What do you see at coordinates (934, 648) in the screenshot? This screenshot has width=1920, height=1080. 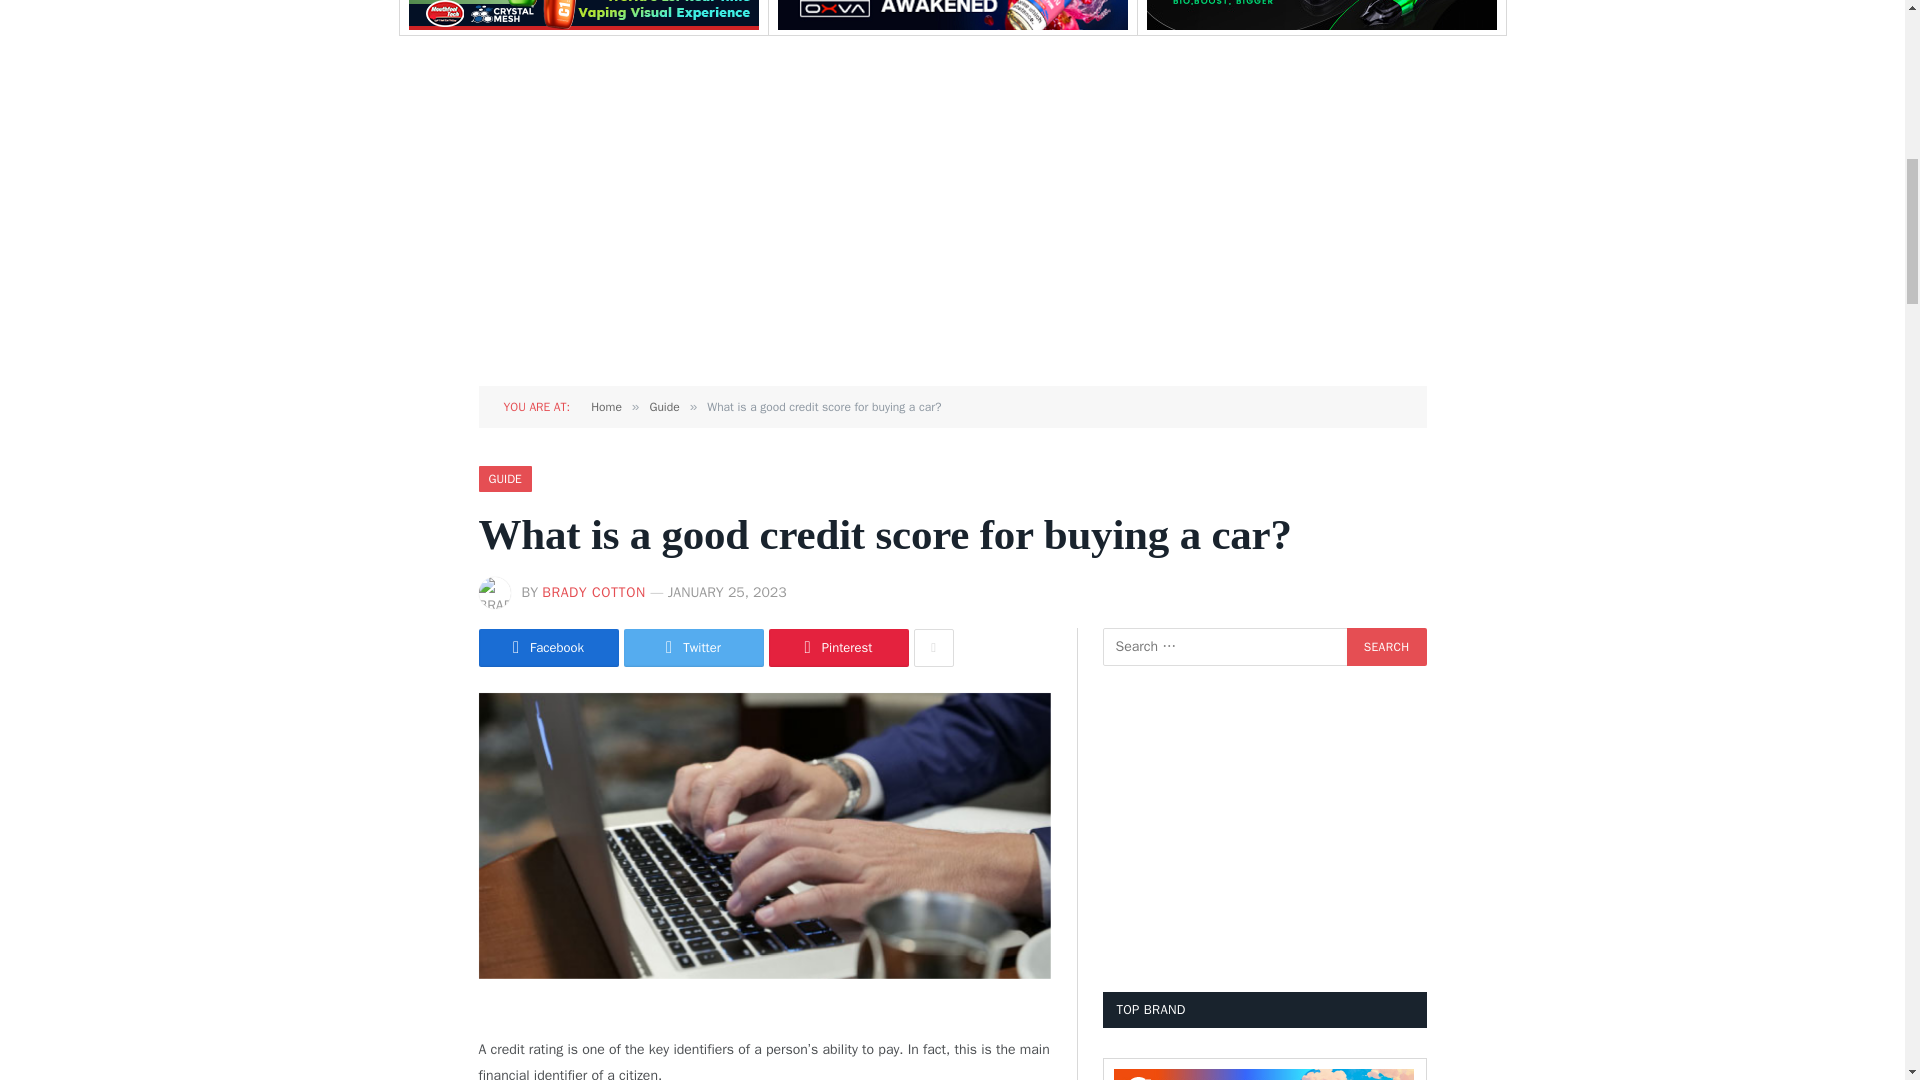 I see `Show More Social Sharing` at bounding box center [934, 648].